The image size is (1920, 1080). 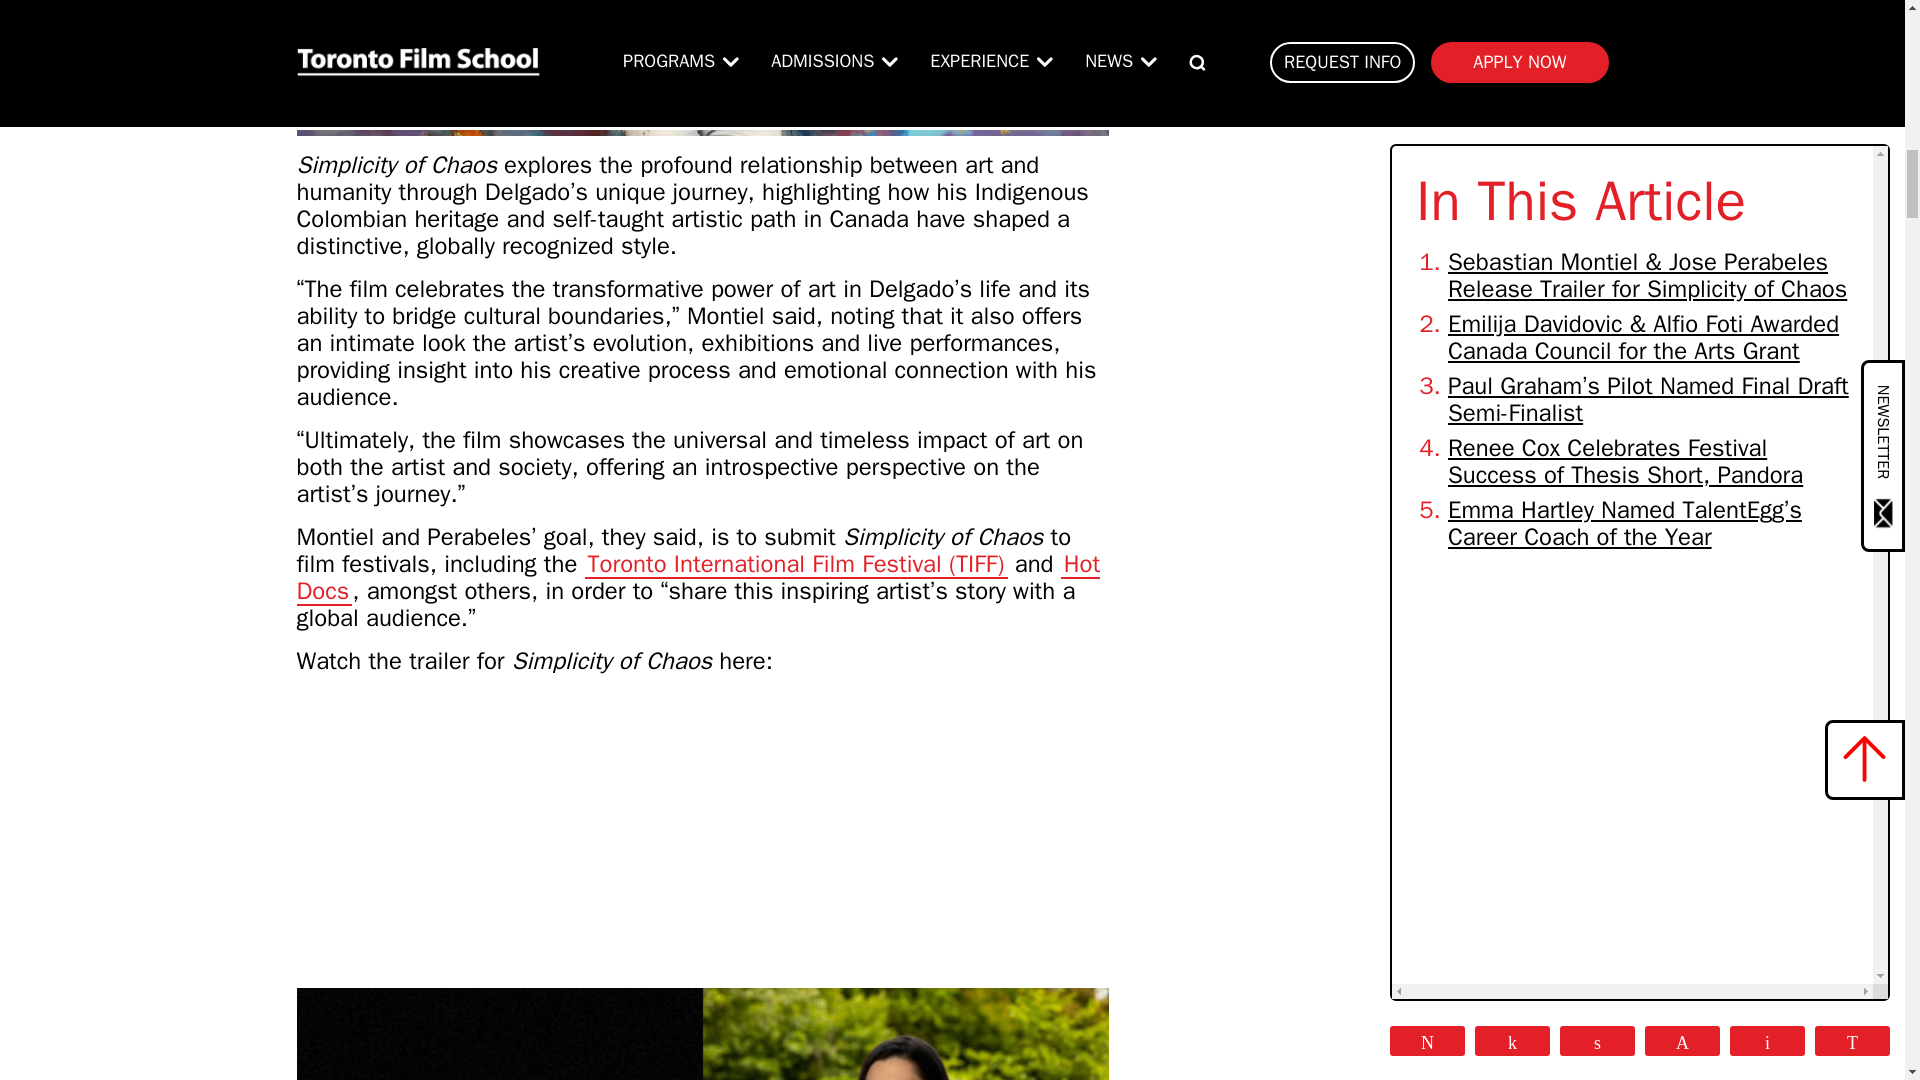 What do you see at coordinates (546, 832) in the screenshot?
I see `SIMPLICITY OF CHAOS - Trailer` at bounding box center [546, 832].